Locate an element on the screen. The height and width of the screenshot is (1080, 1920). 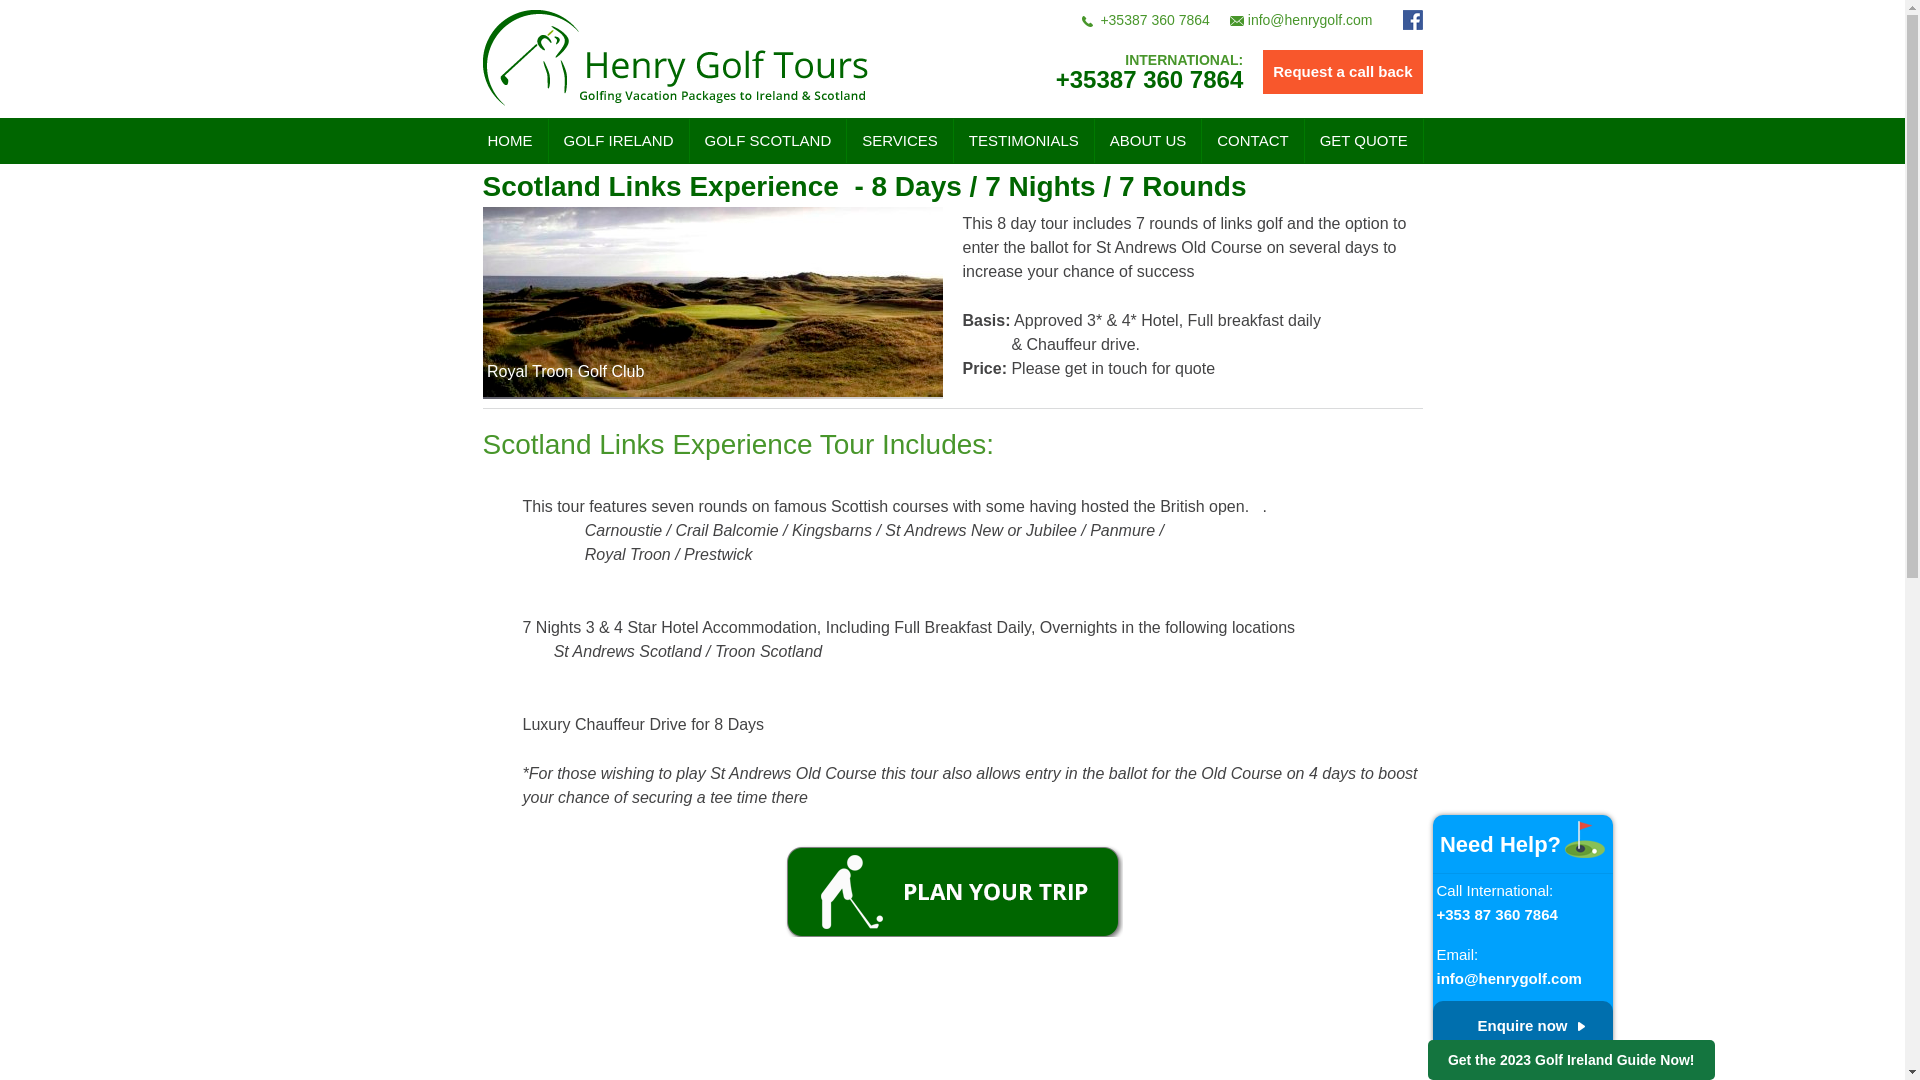
CONTACT is located at coordinates (1252, 140).